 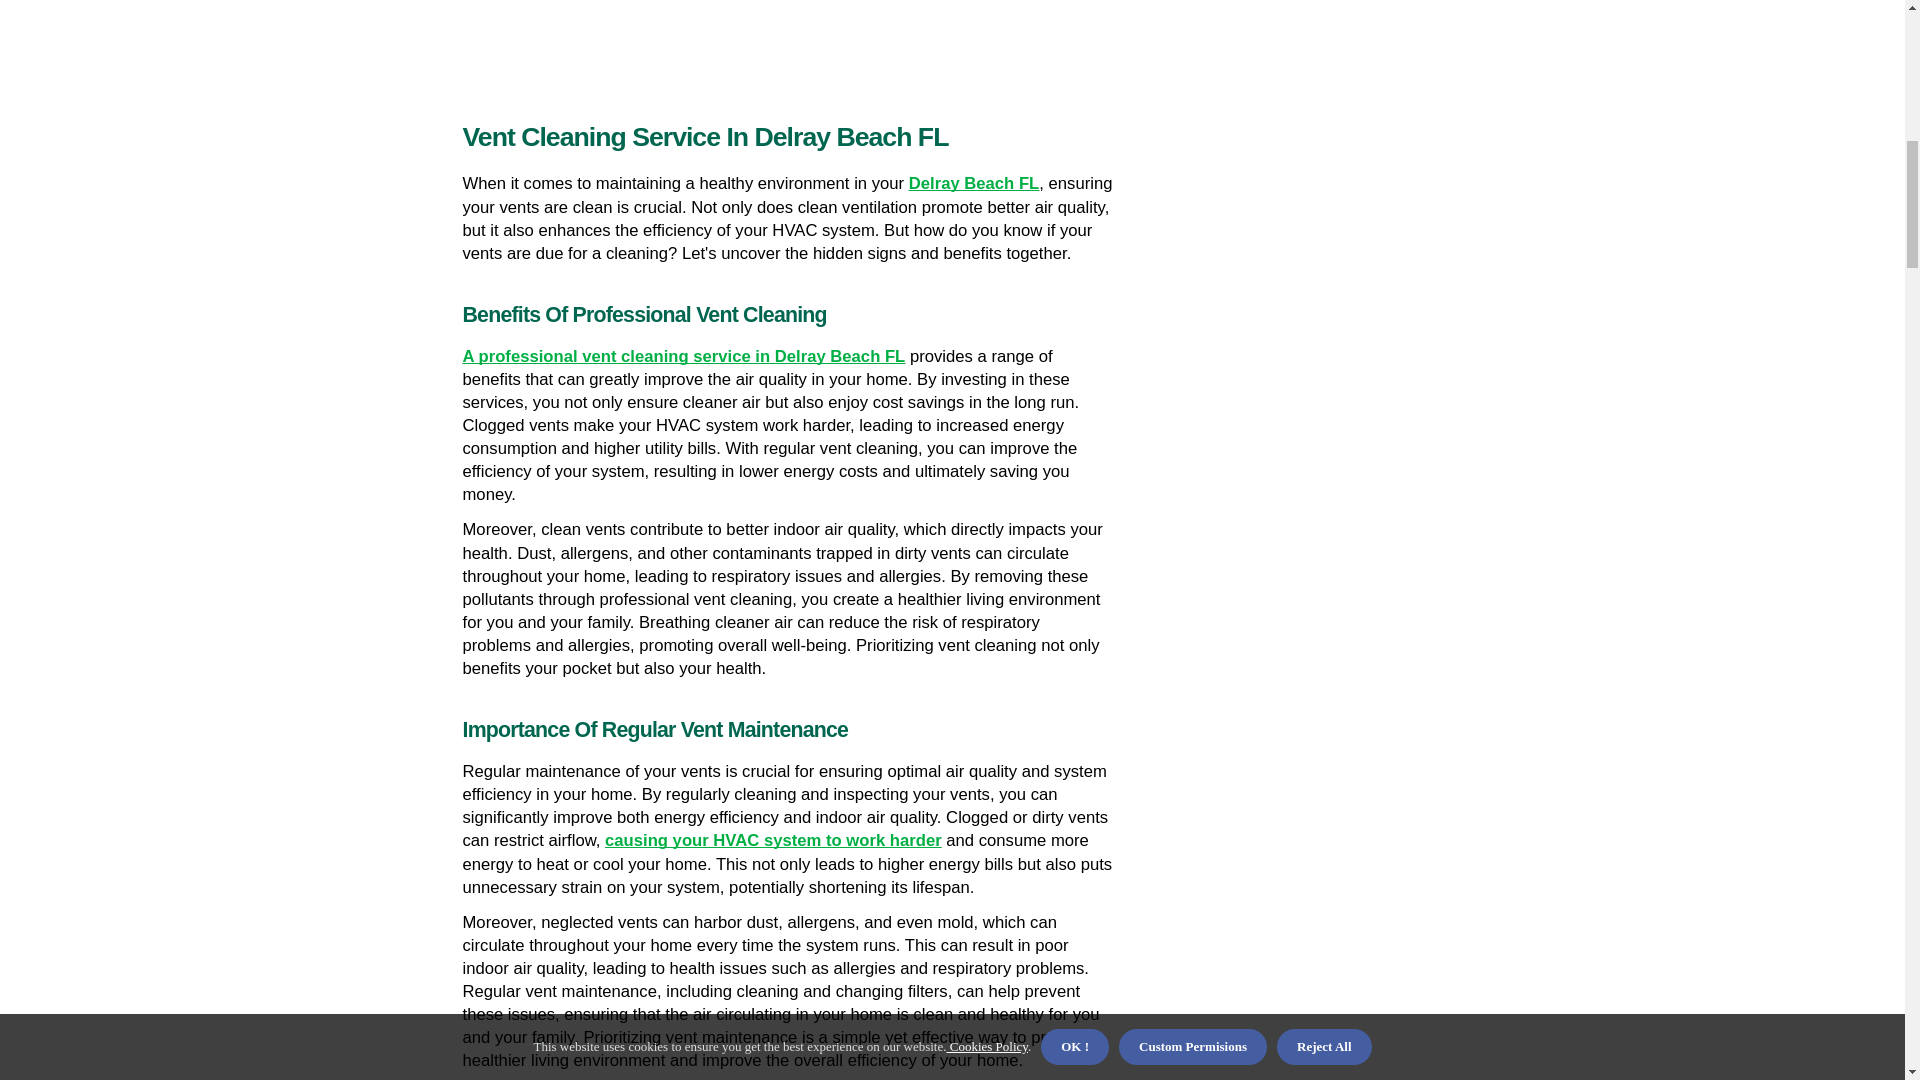 I want to click on A professional vent cleaning service in Delray Beach FL, so click(x=683, y=356).